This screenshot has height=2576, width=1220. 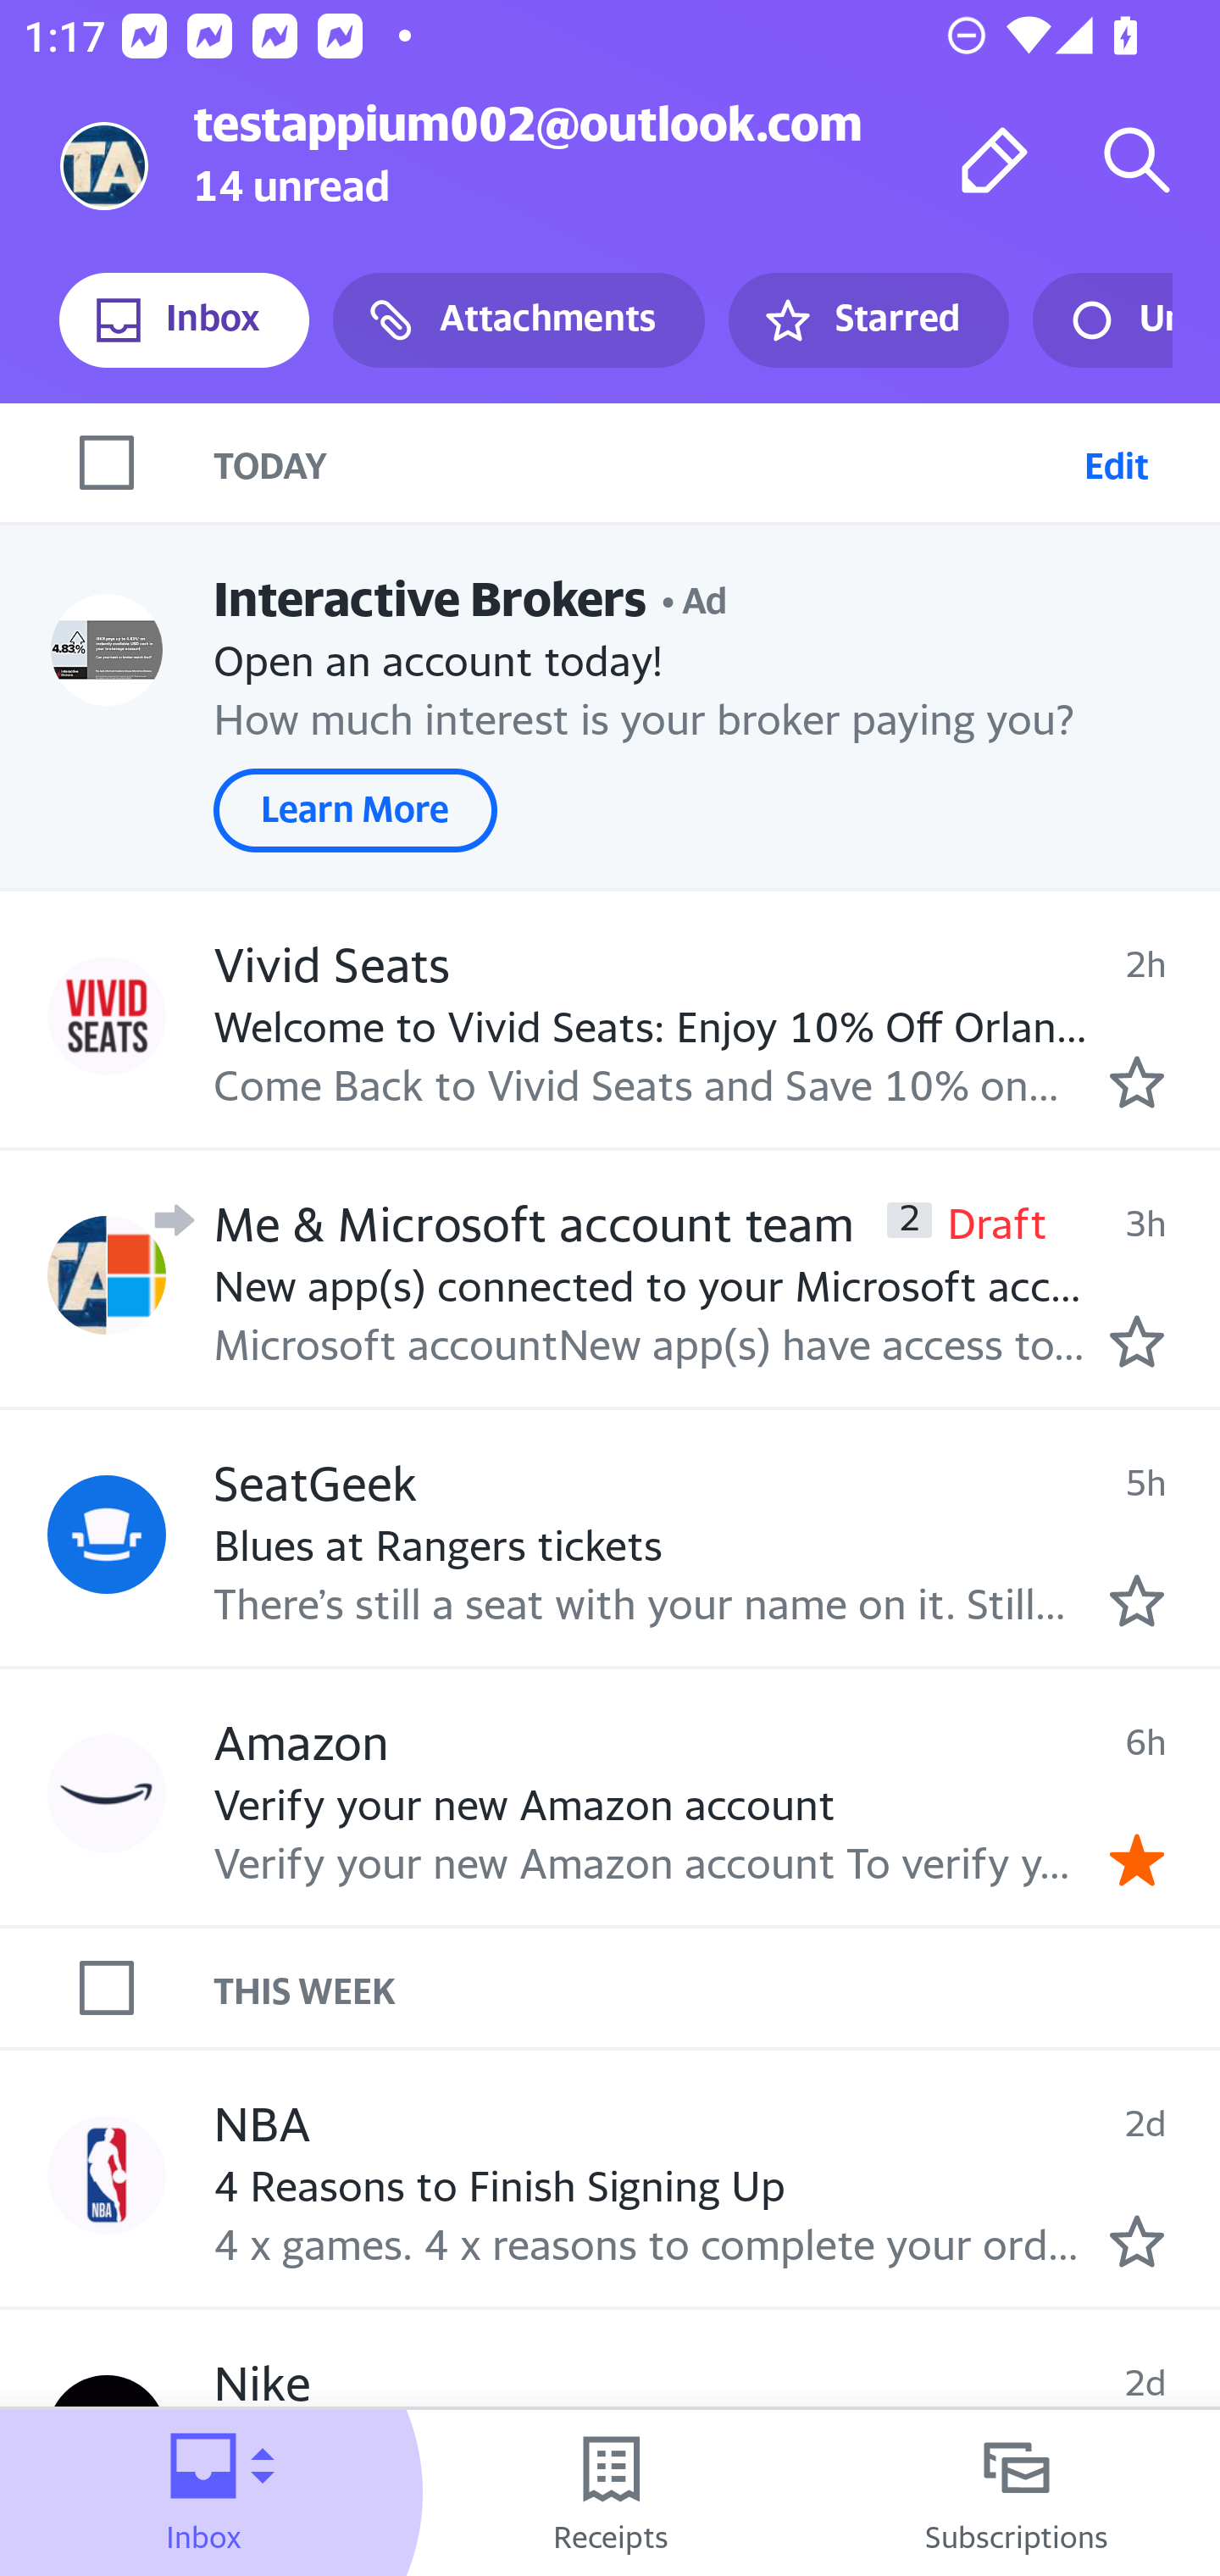 I want to click on Profile
Vivid Seats, so click(x=107, y=1014).